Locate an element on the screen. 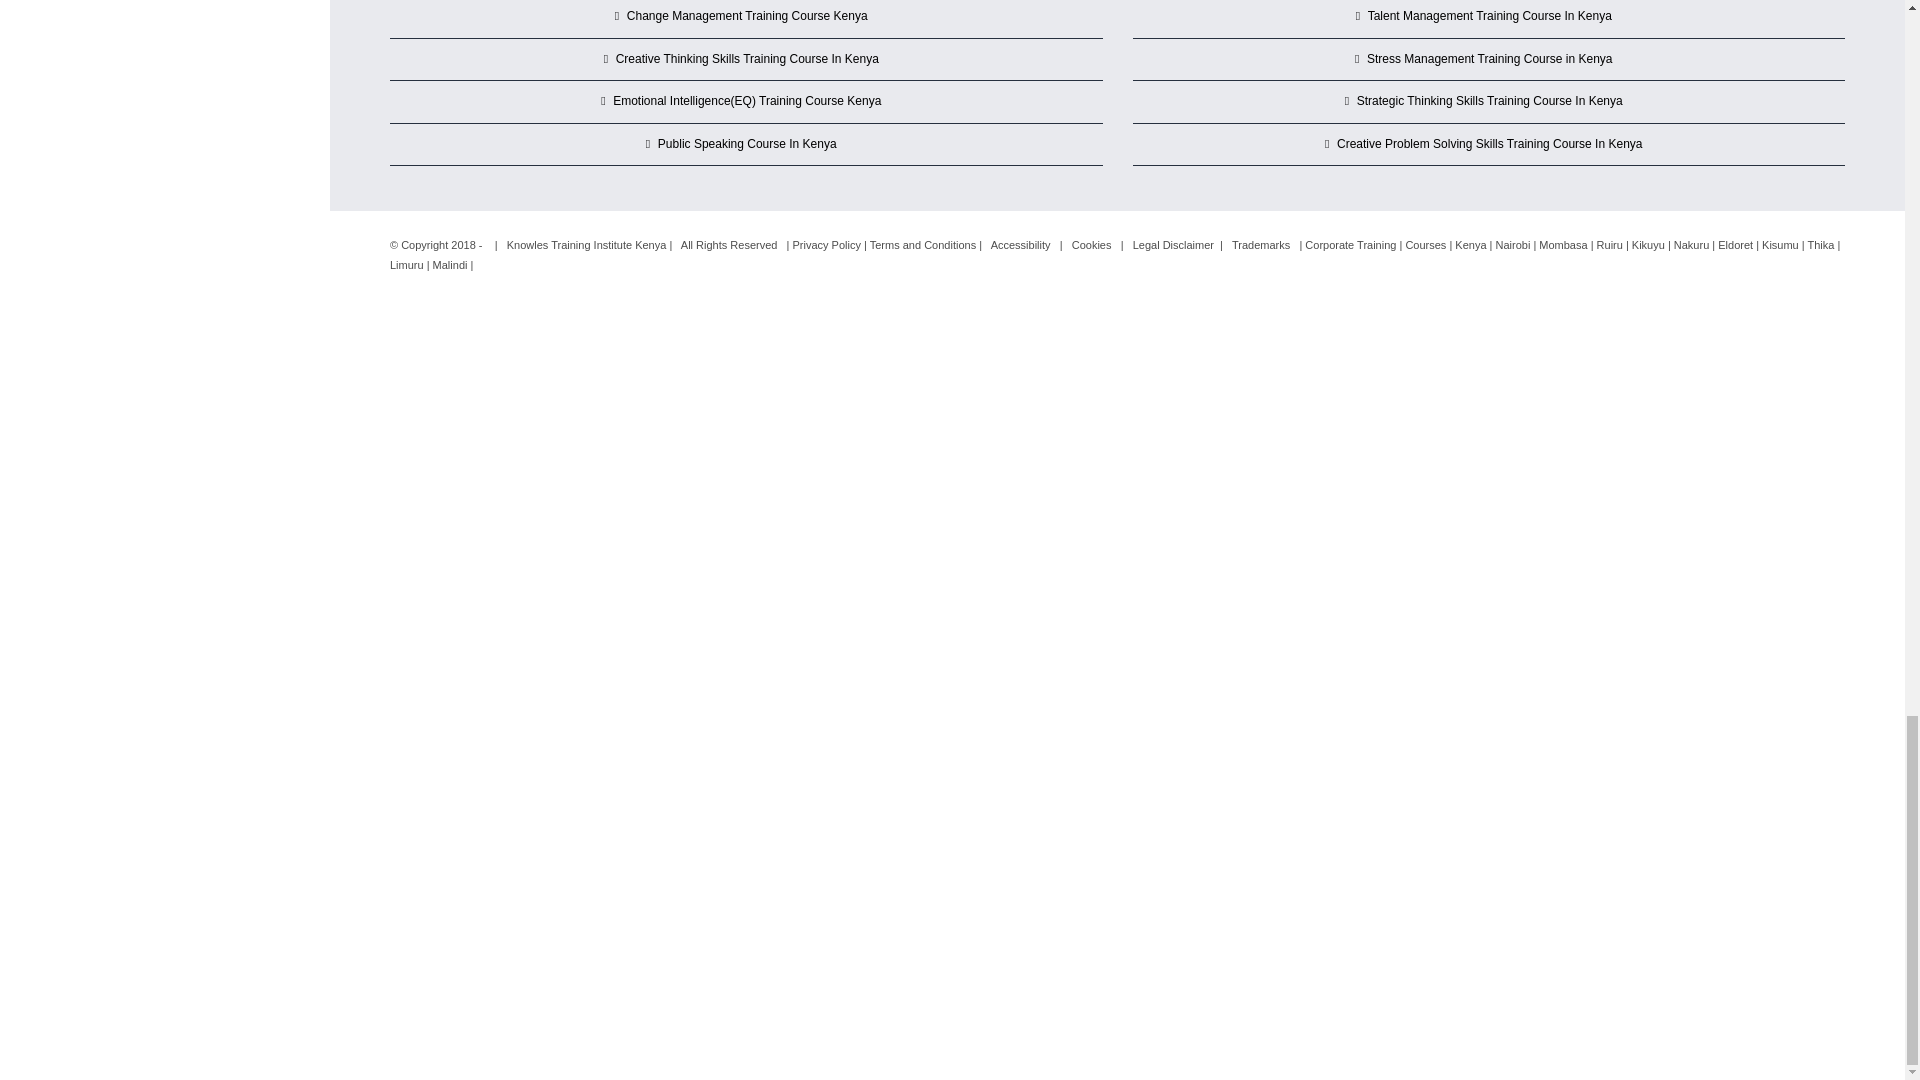  Creative Problem Solving Skills Training Course In Kenya is located at coordinates (1490, 144).